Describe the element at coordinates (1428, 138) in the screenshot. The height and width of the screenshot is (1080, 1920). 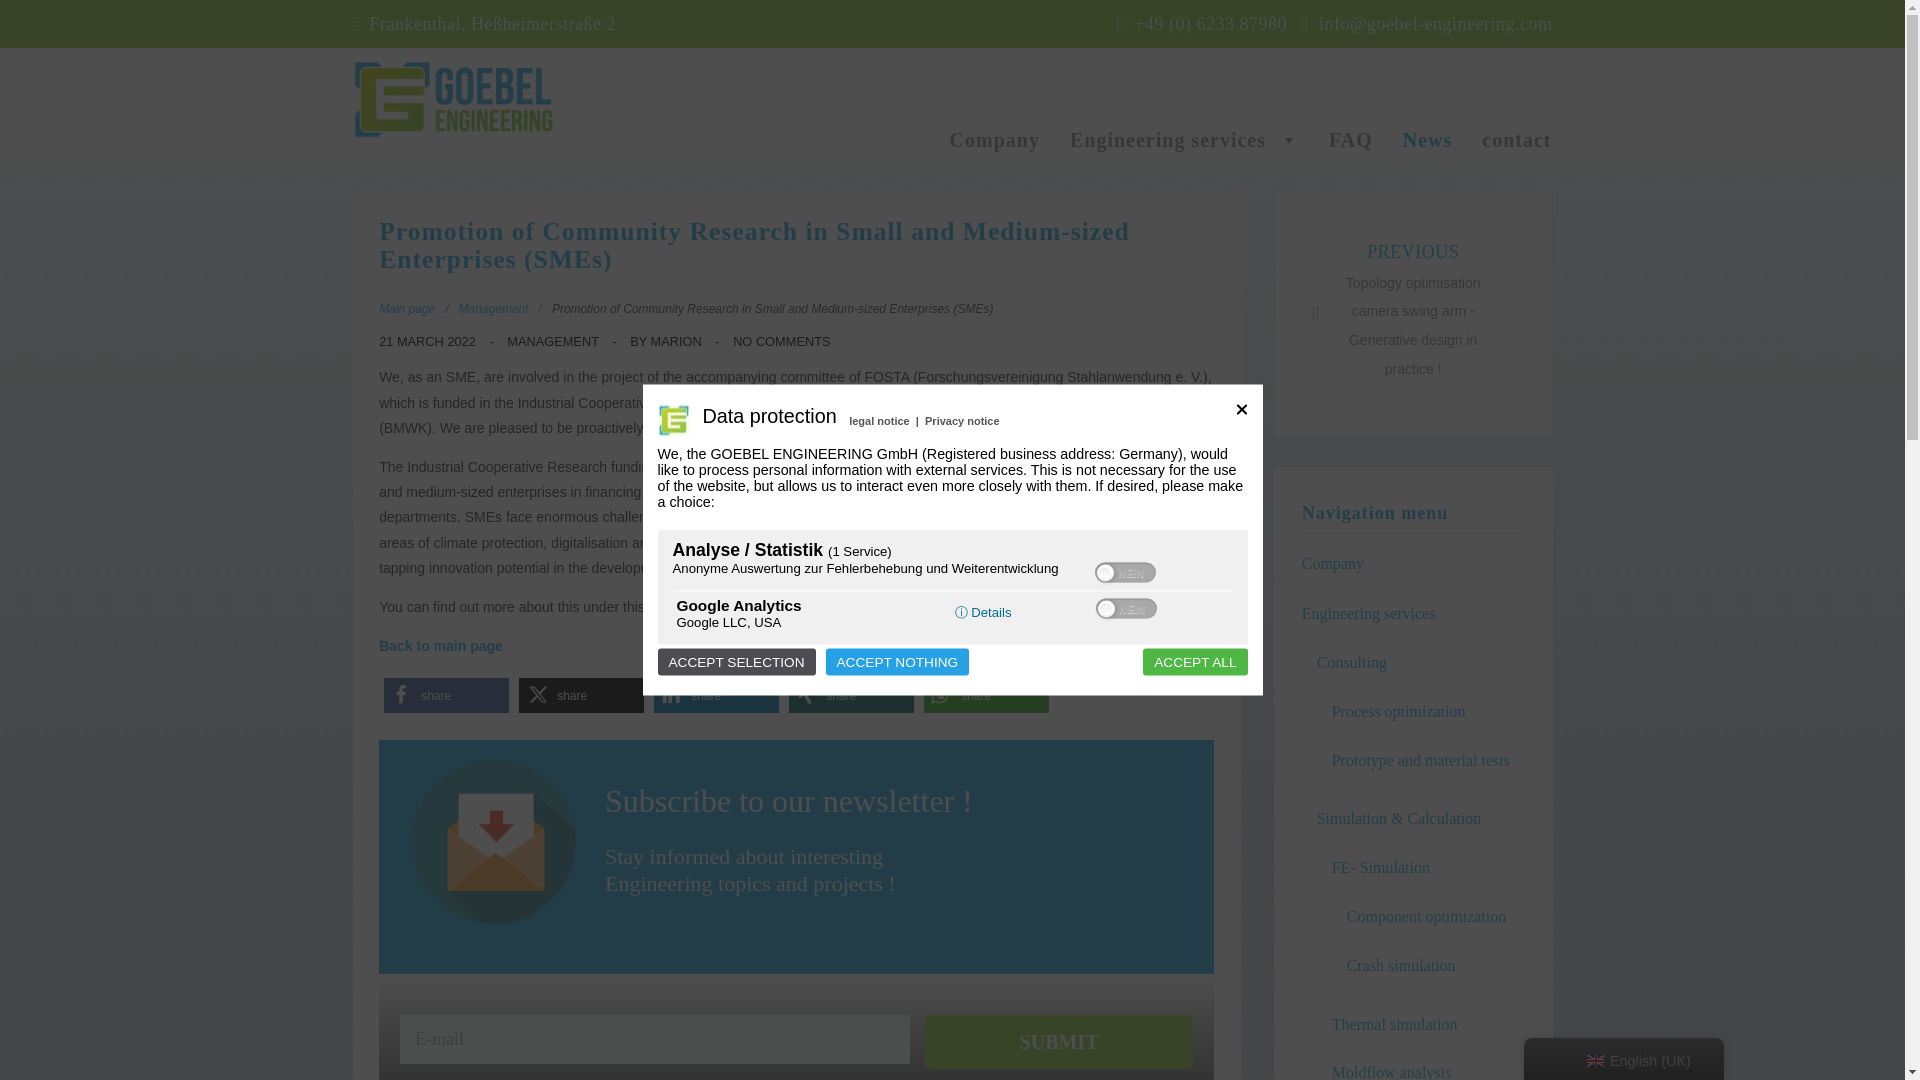
I see `News` at that location.